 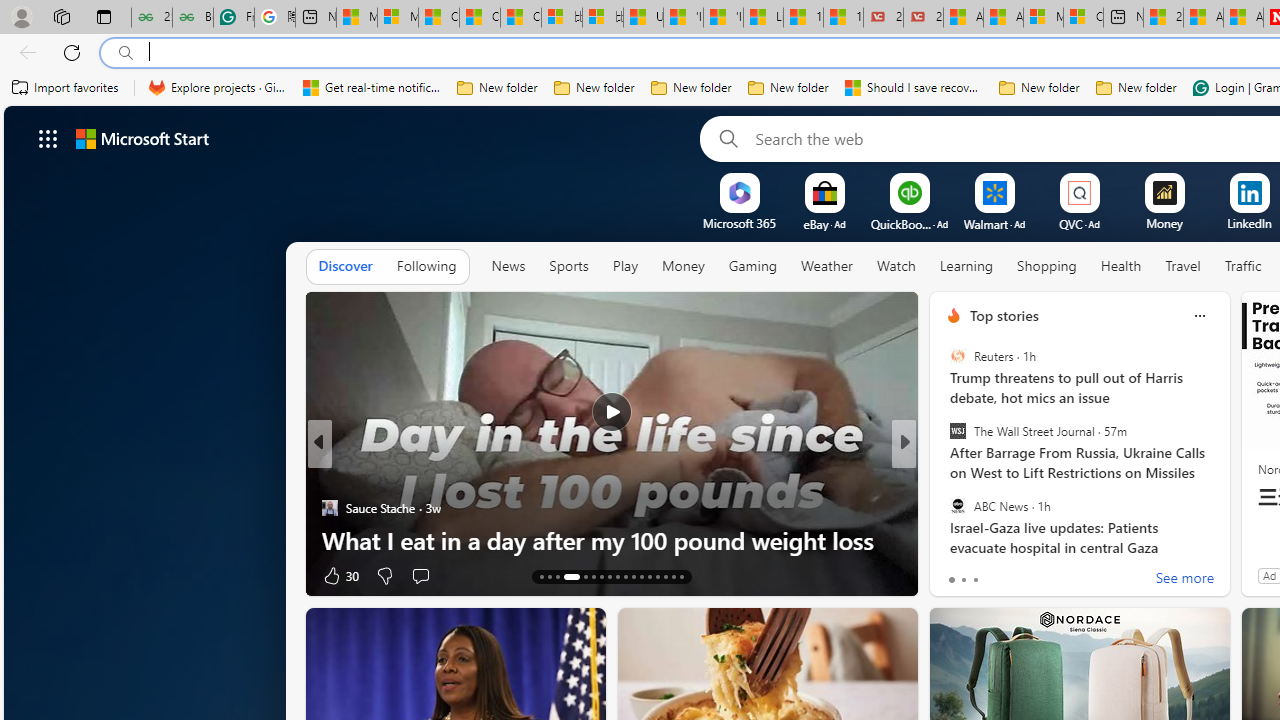 What do you see at coordinates (944, 476) in the screenshot?
I see `Craft Your Happy Place` at bounding box center [944, 476].